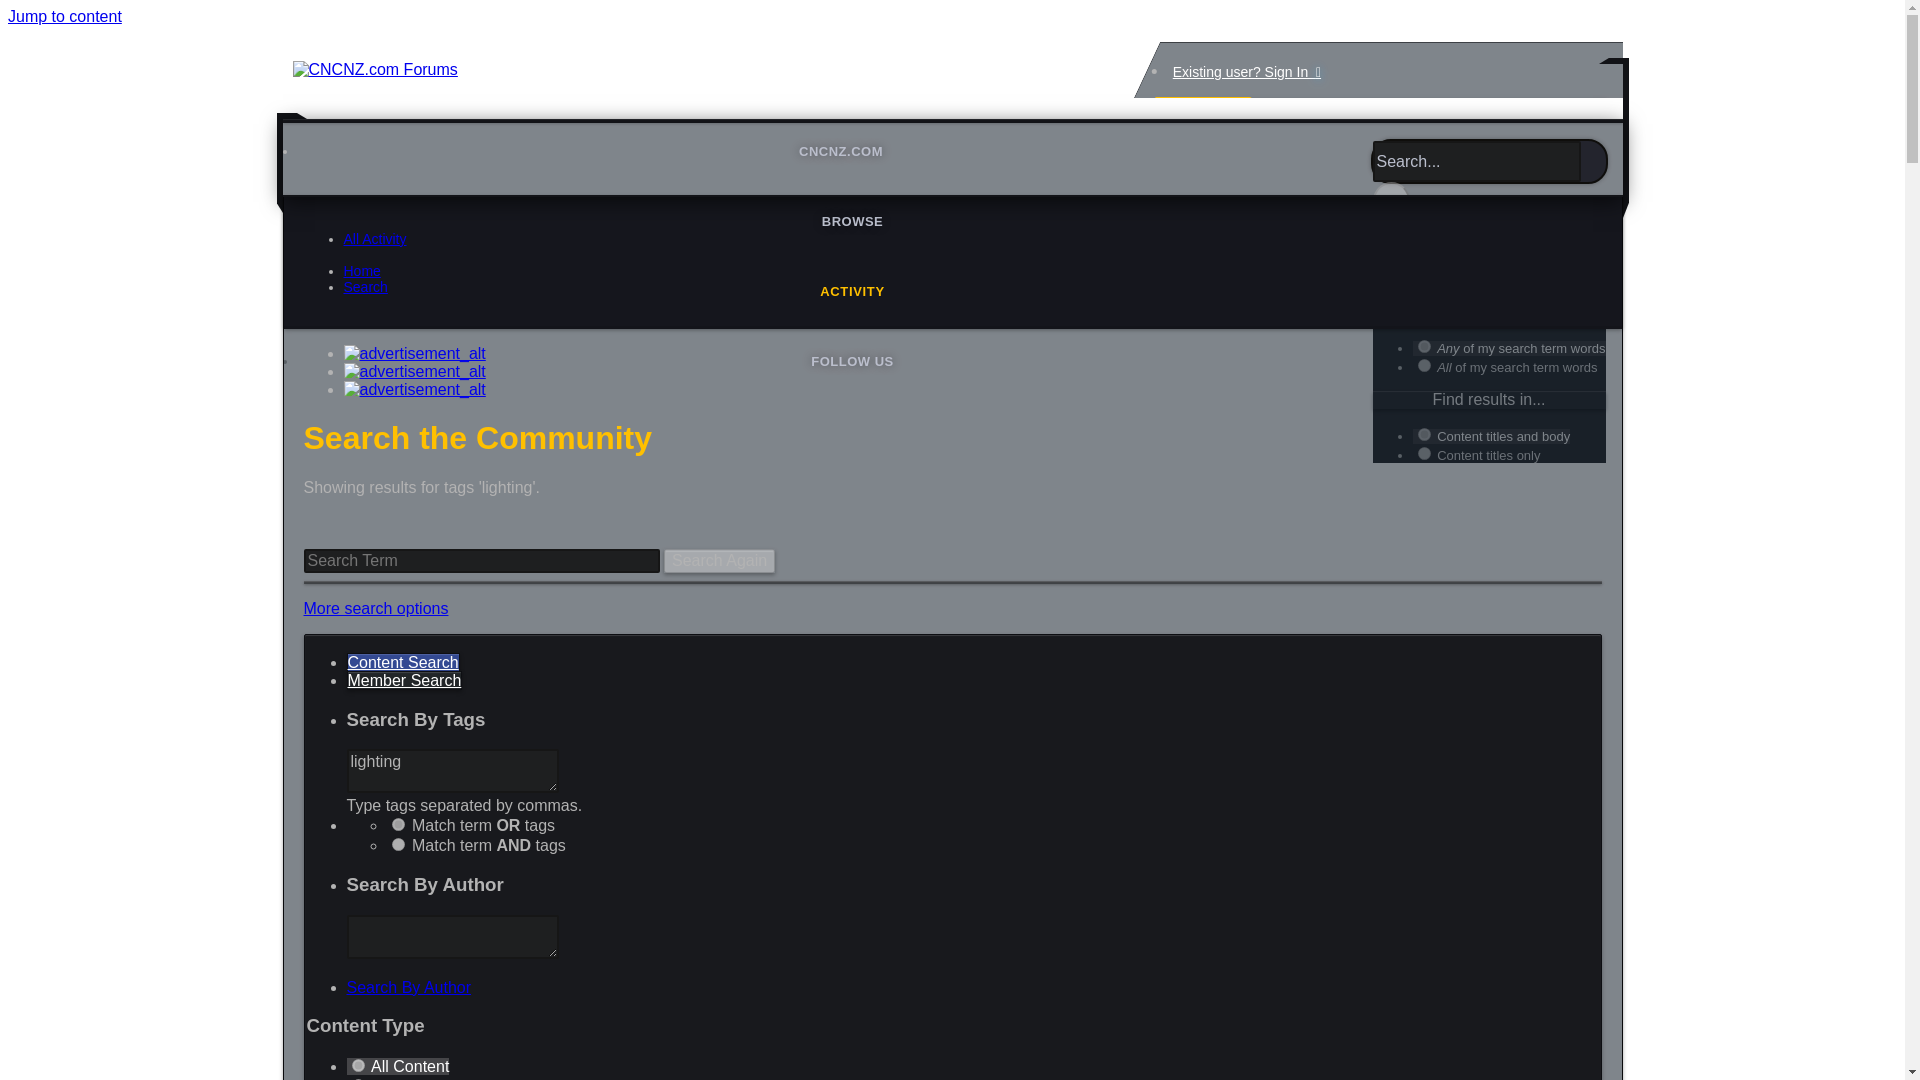 The height and width of the screenshot is (1080, 1920). Describe the element at coordinates (852, 292) in the screenshot. I see `ACTIVITY` at that location.